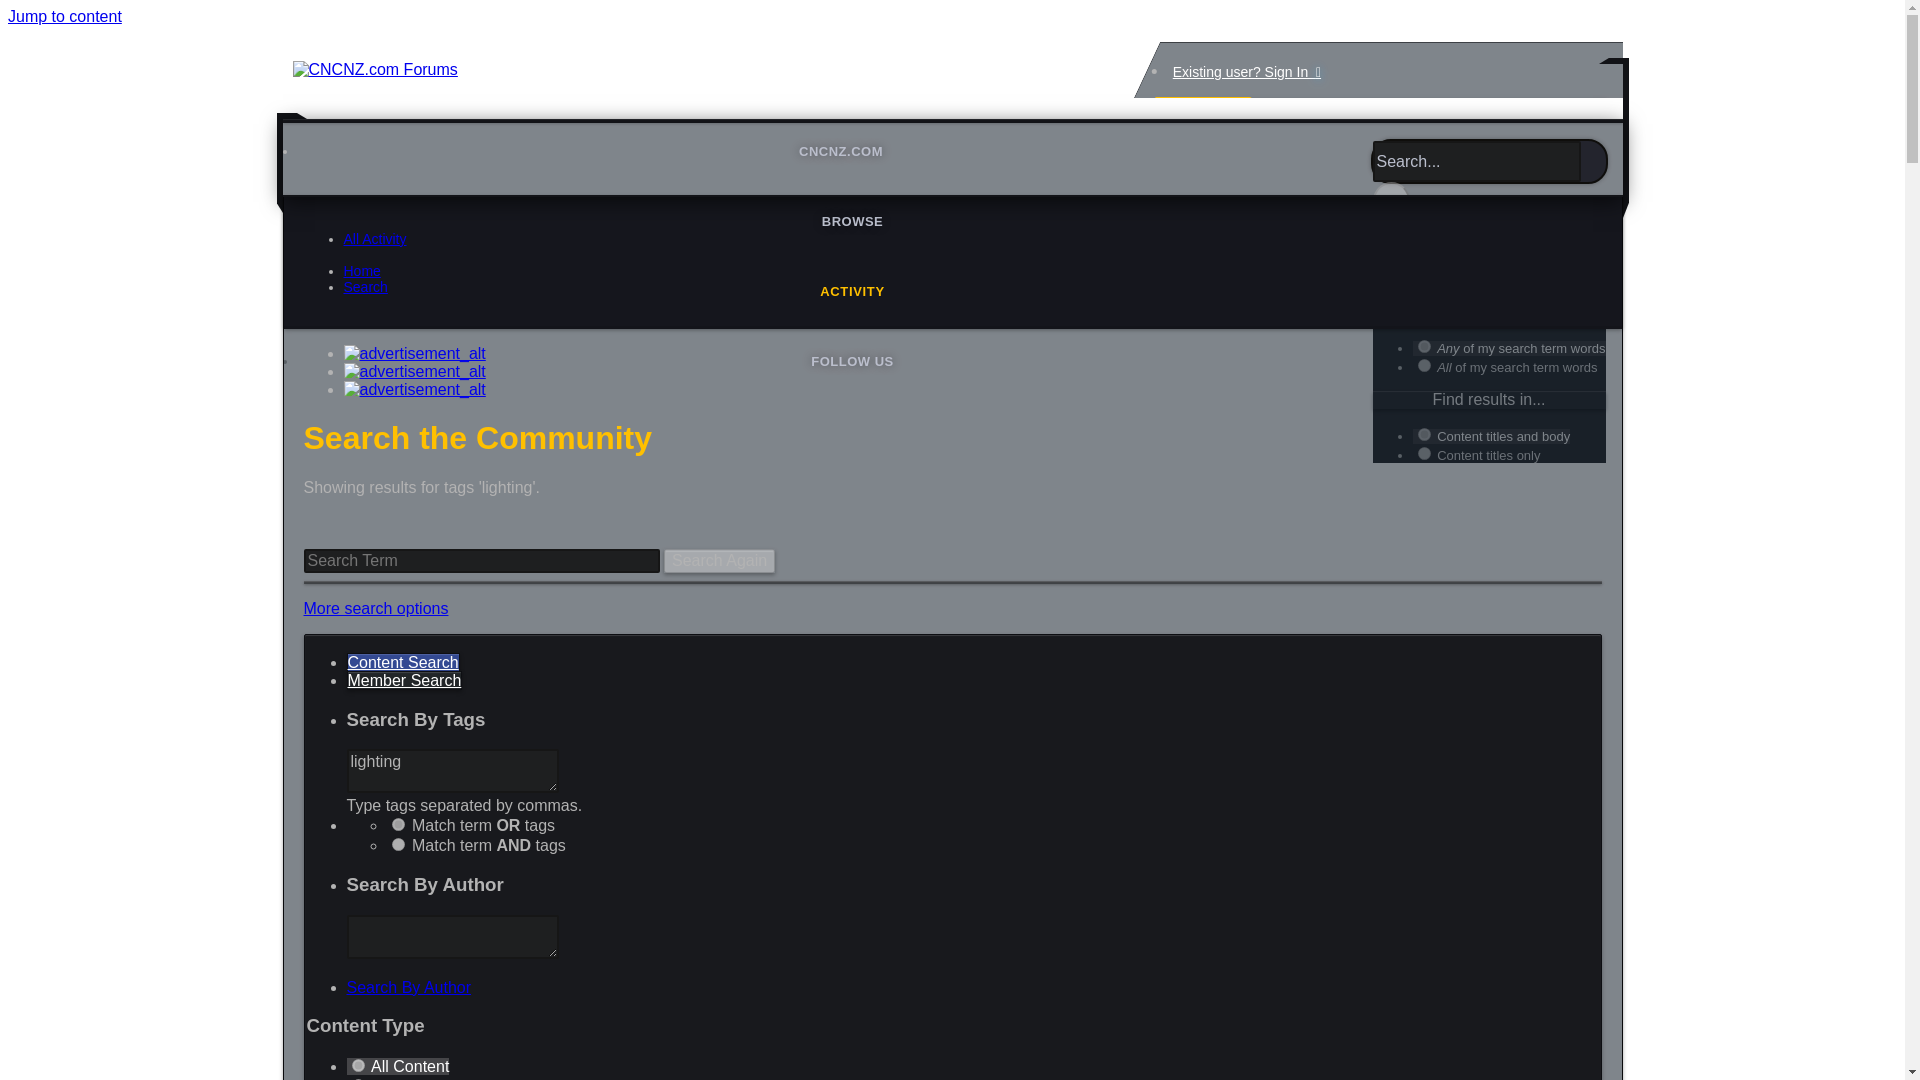 The height and width of the screenshot is (1080, 1920). Describe the element at coordinates (852, 292) in the screenshot. I see `ACTIVITY` at that location.